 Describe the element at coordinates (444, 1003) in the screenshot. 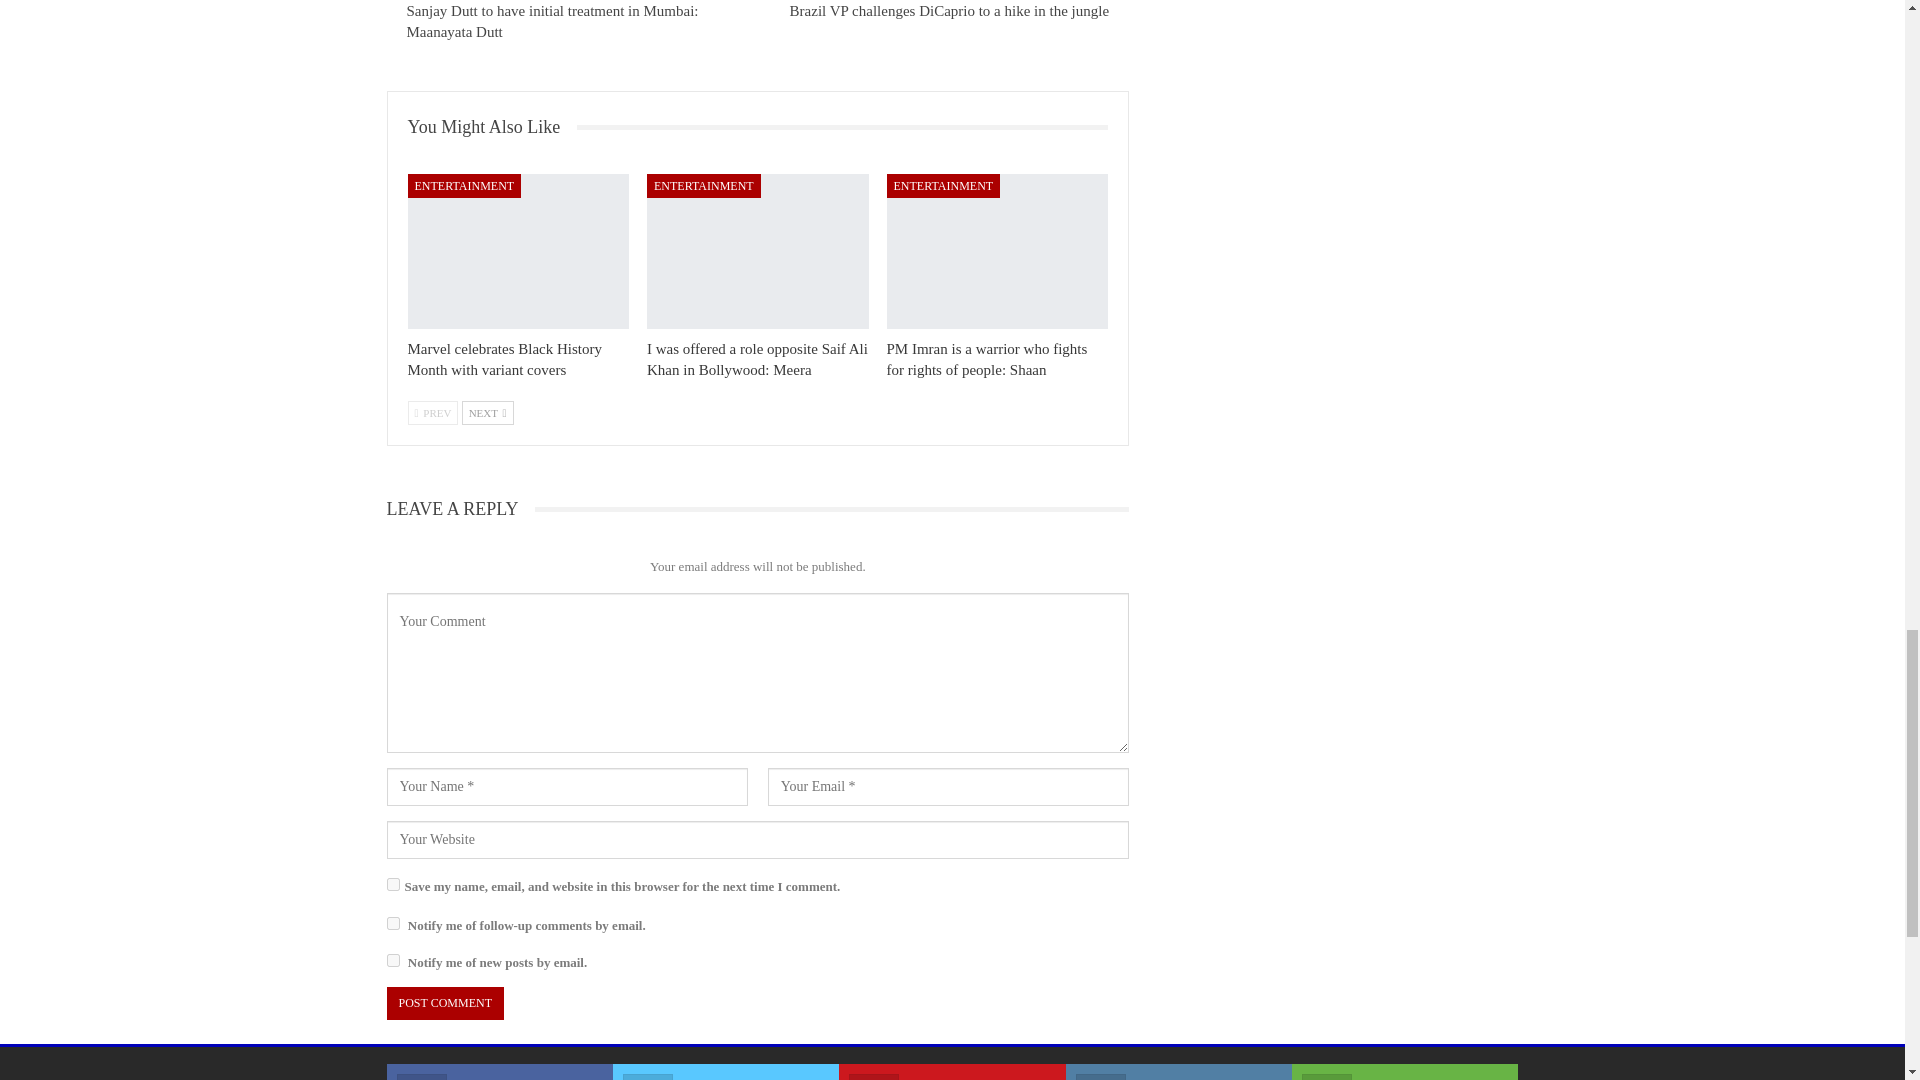

I see `Post Comment` at that location.